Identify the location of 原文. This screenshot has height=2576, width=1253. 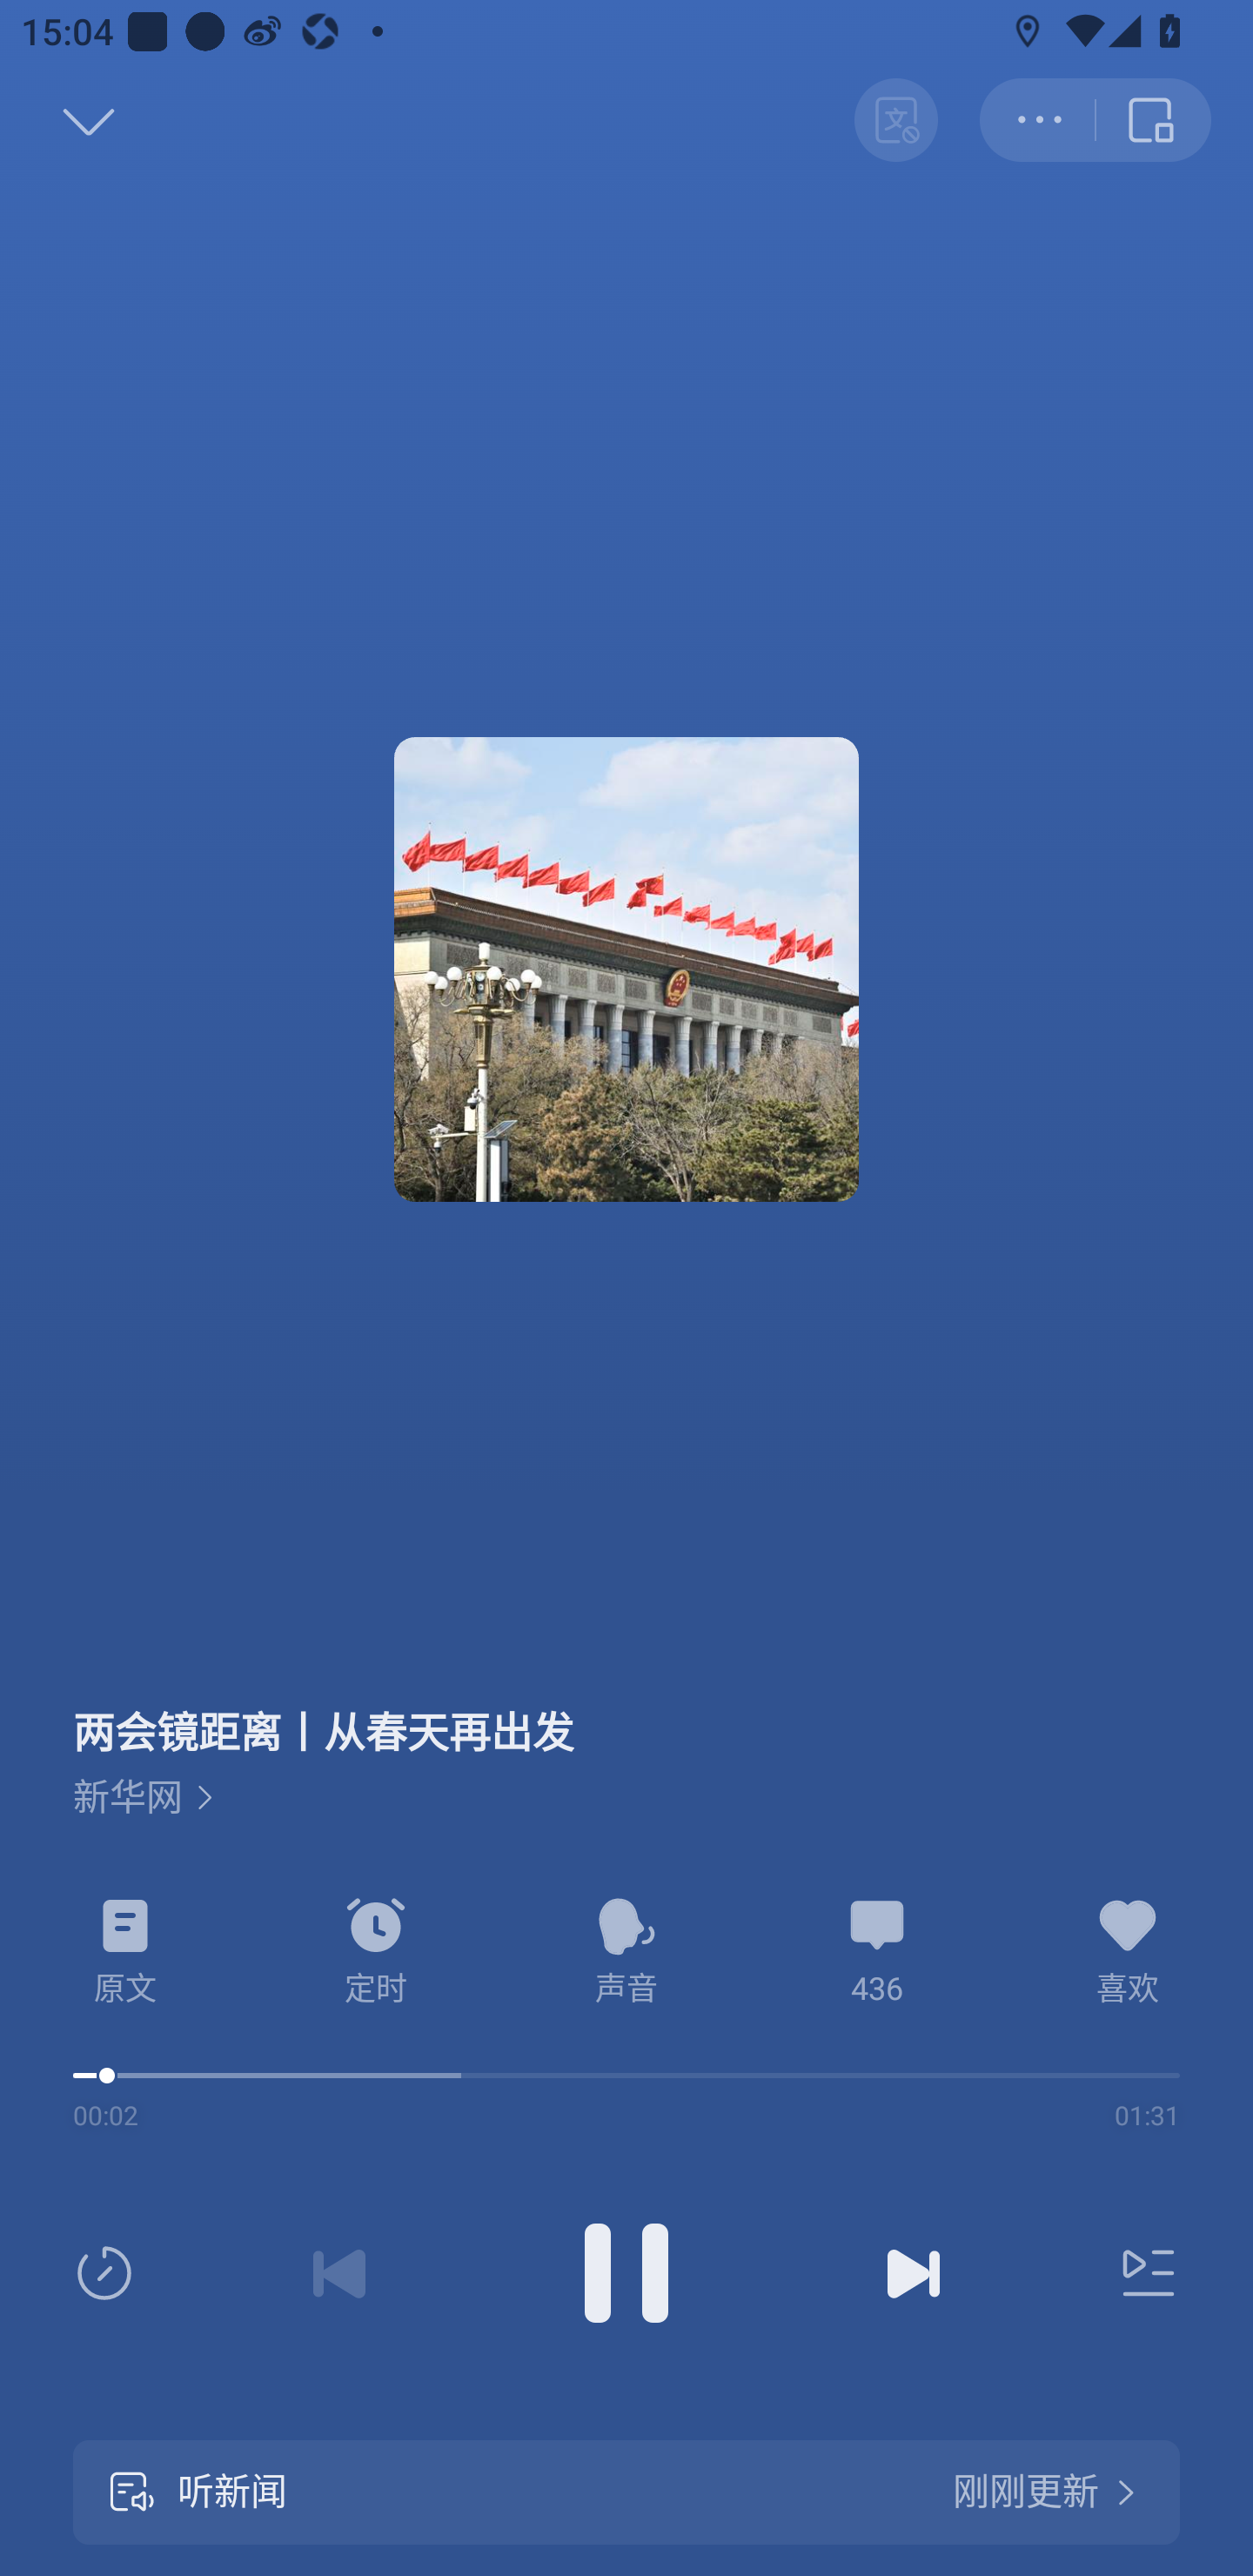
(125, 1952).